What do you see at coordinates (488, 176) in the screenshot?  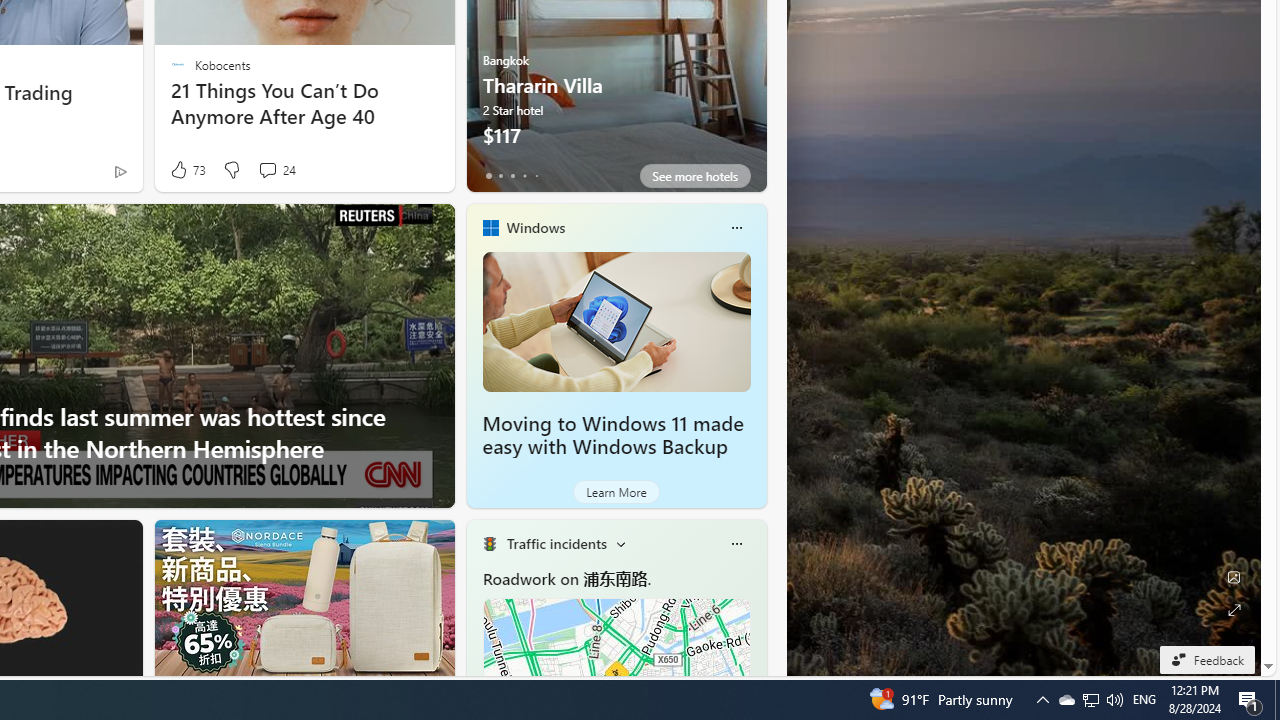 I see `tab-0` at bounding box center [488, 176].